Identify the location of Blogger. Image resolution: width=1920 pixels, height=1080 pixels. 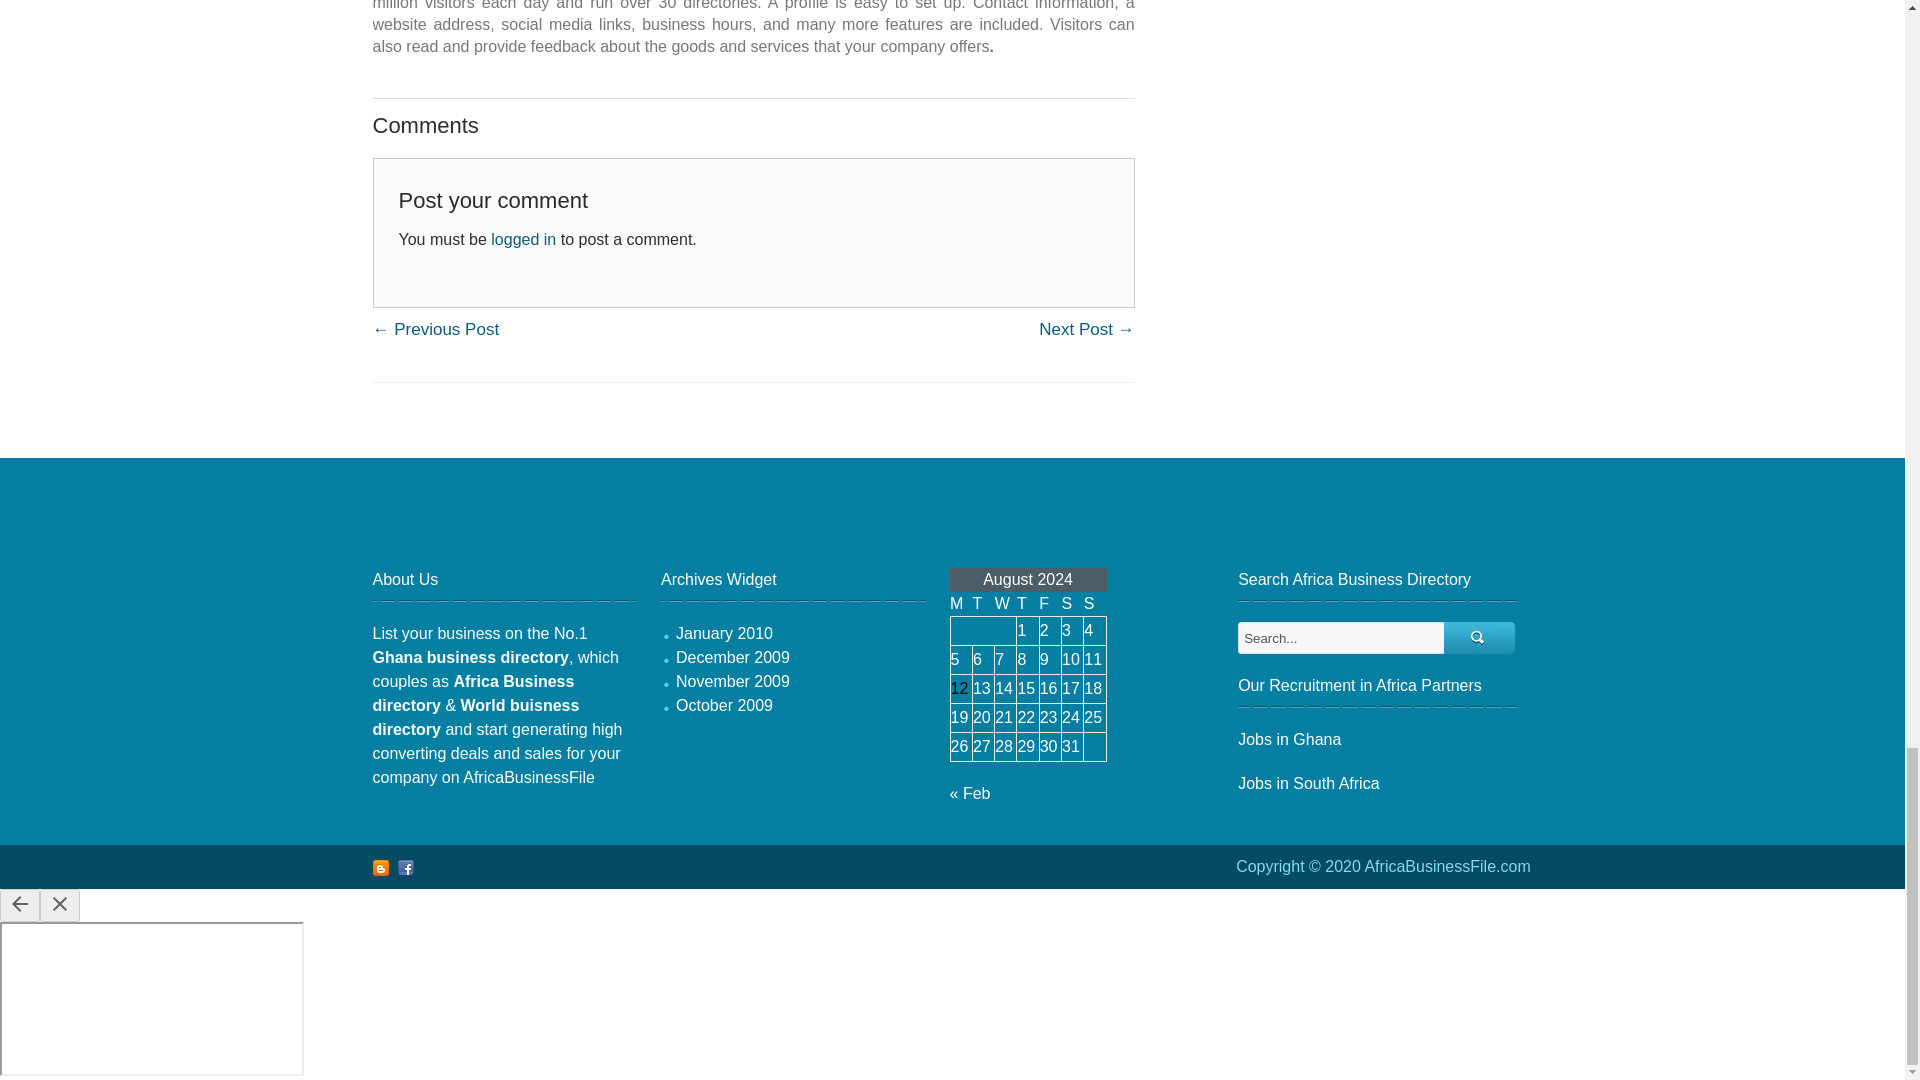
(380, 867).